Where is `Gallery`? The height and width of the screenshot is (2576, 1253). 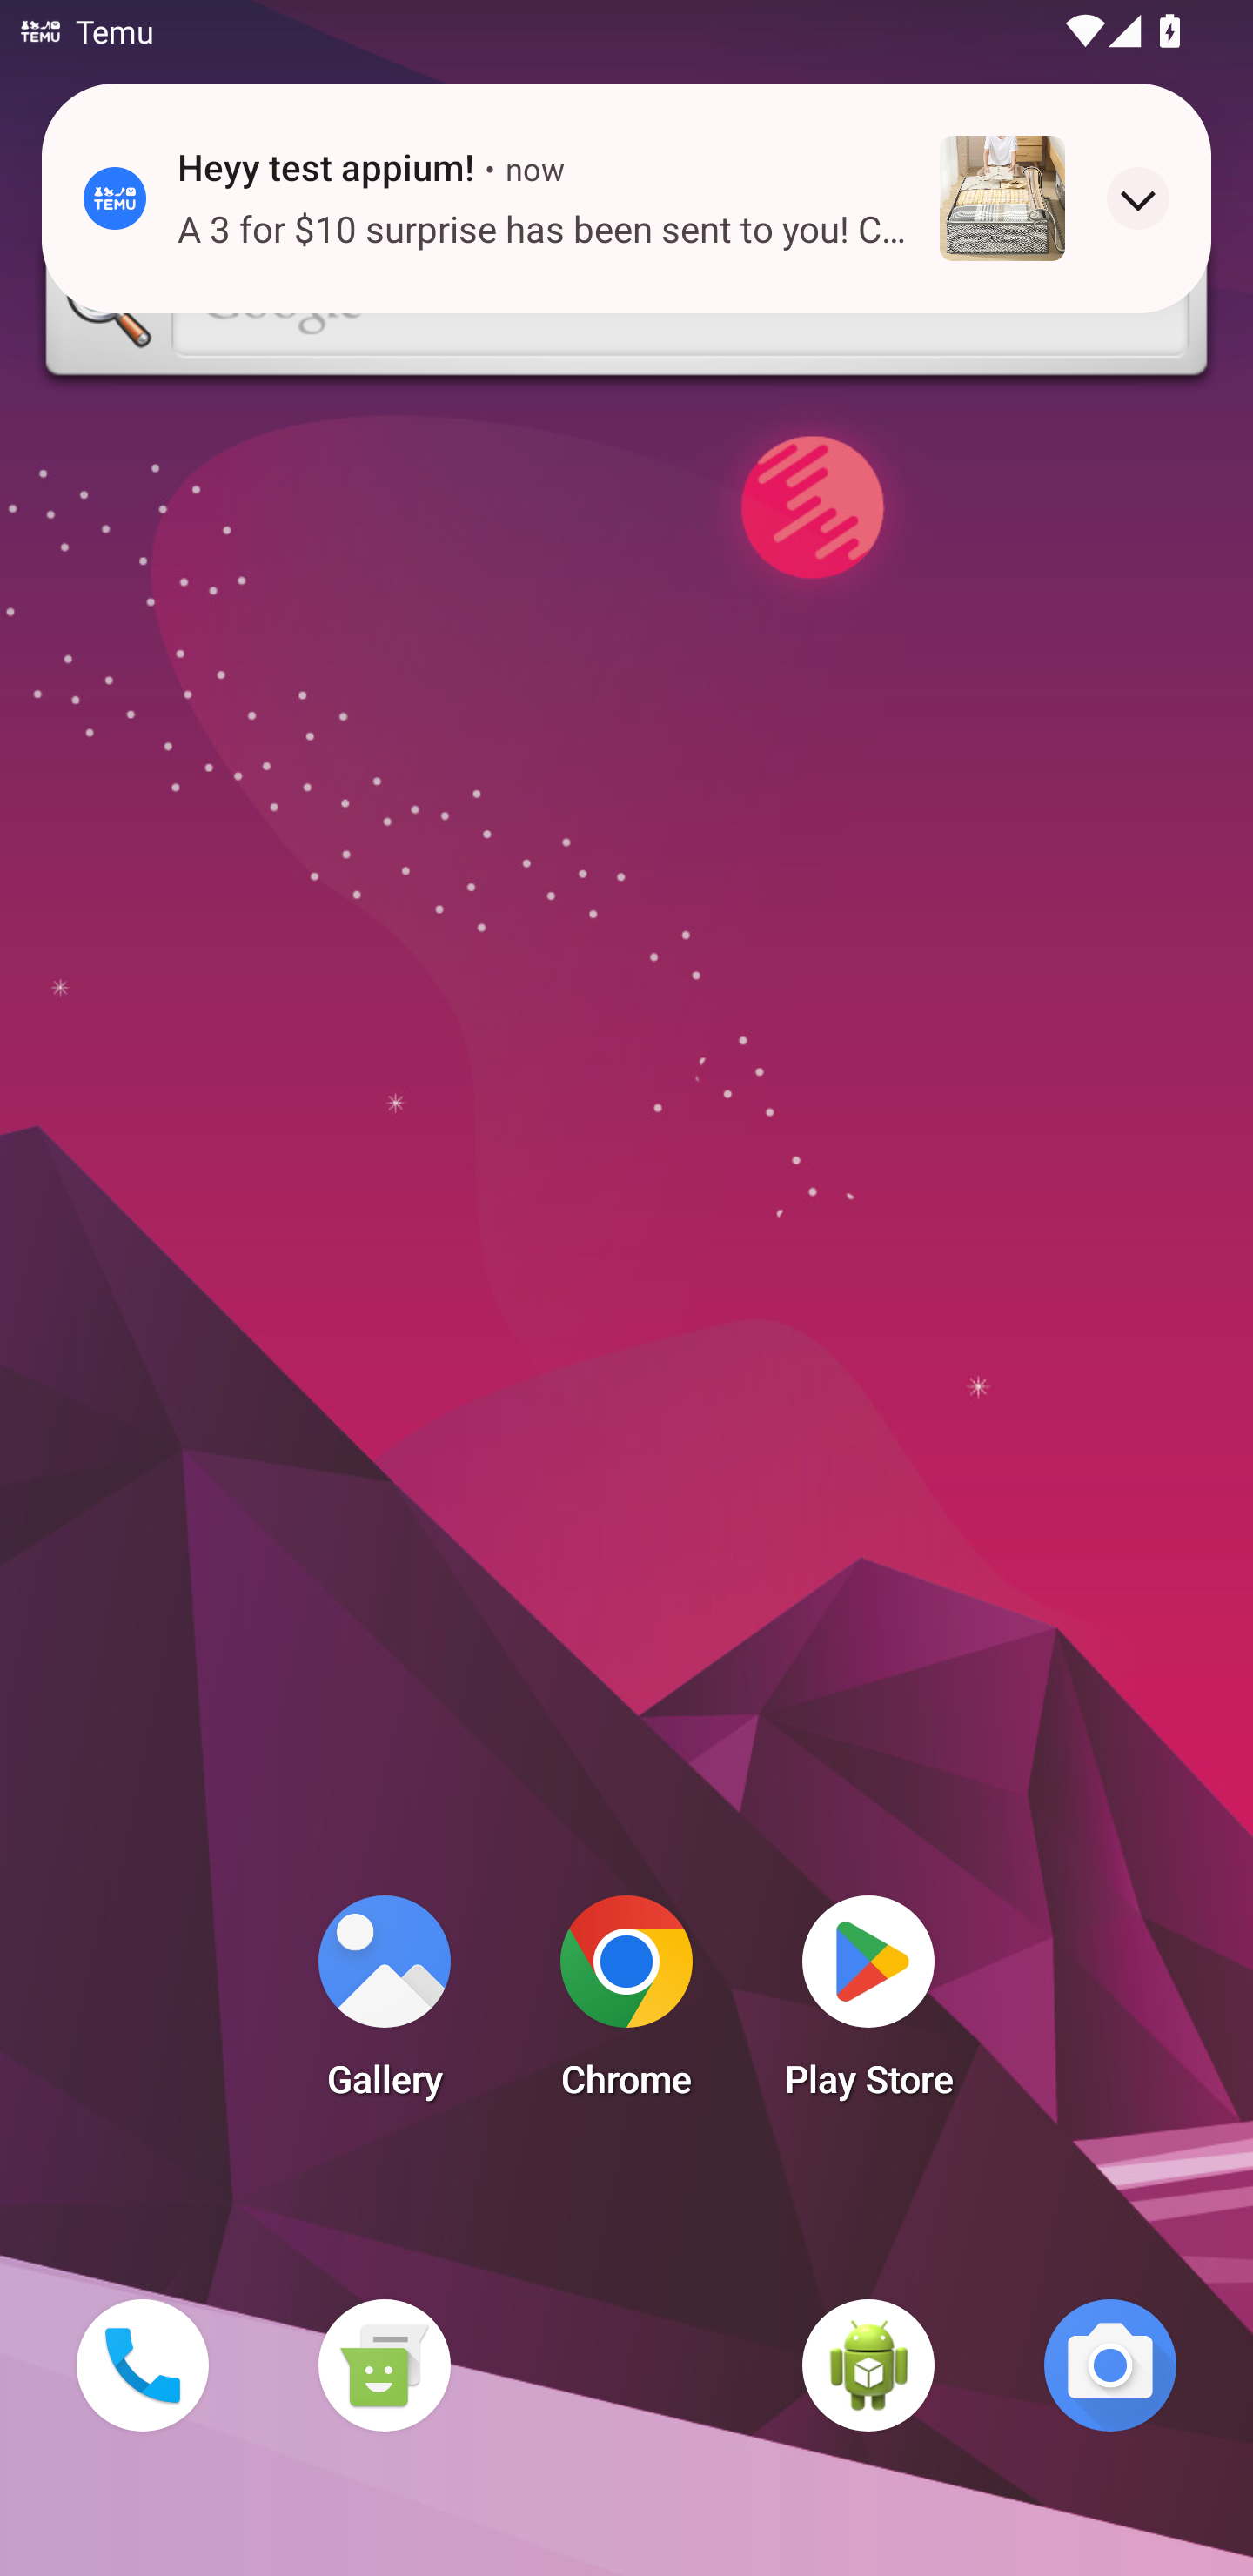 Gallery is located at coordinates (384, 2005).